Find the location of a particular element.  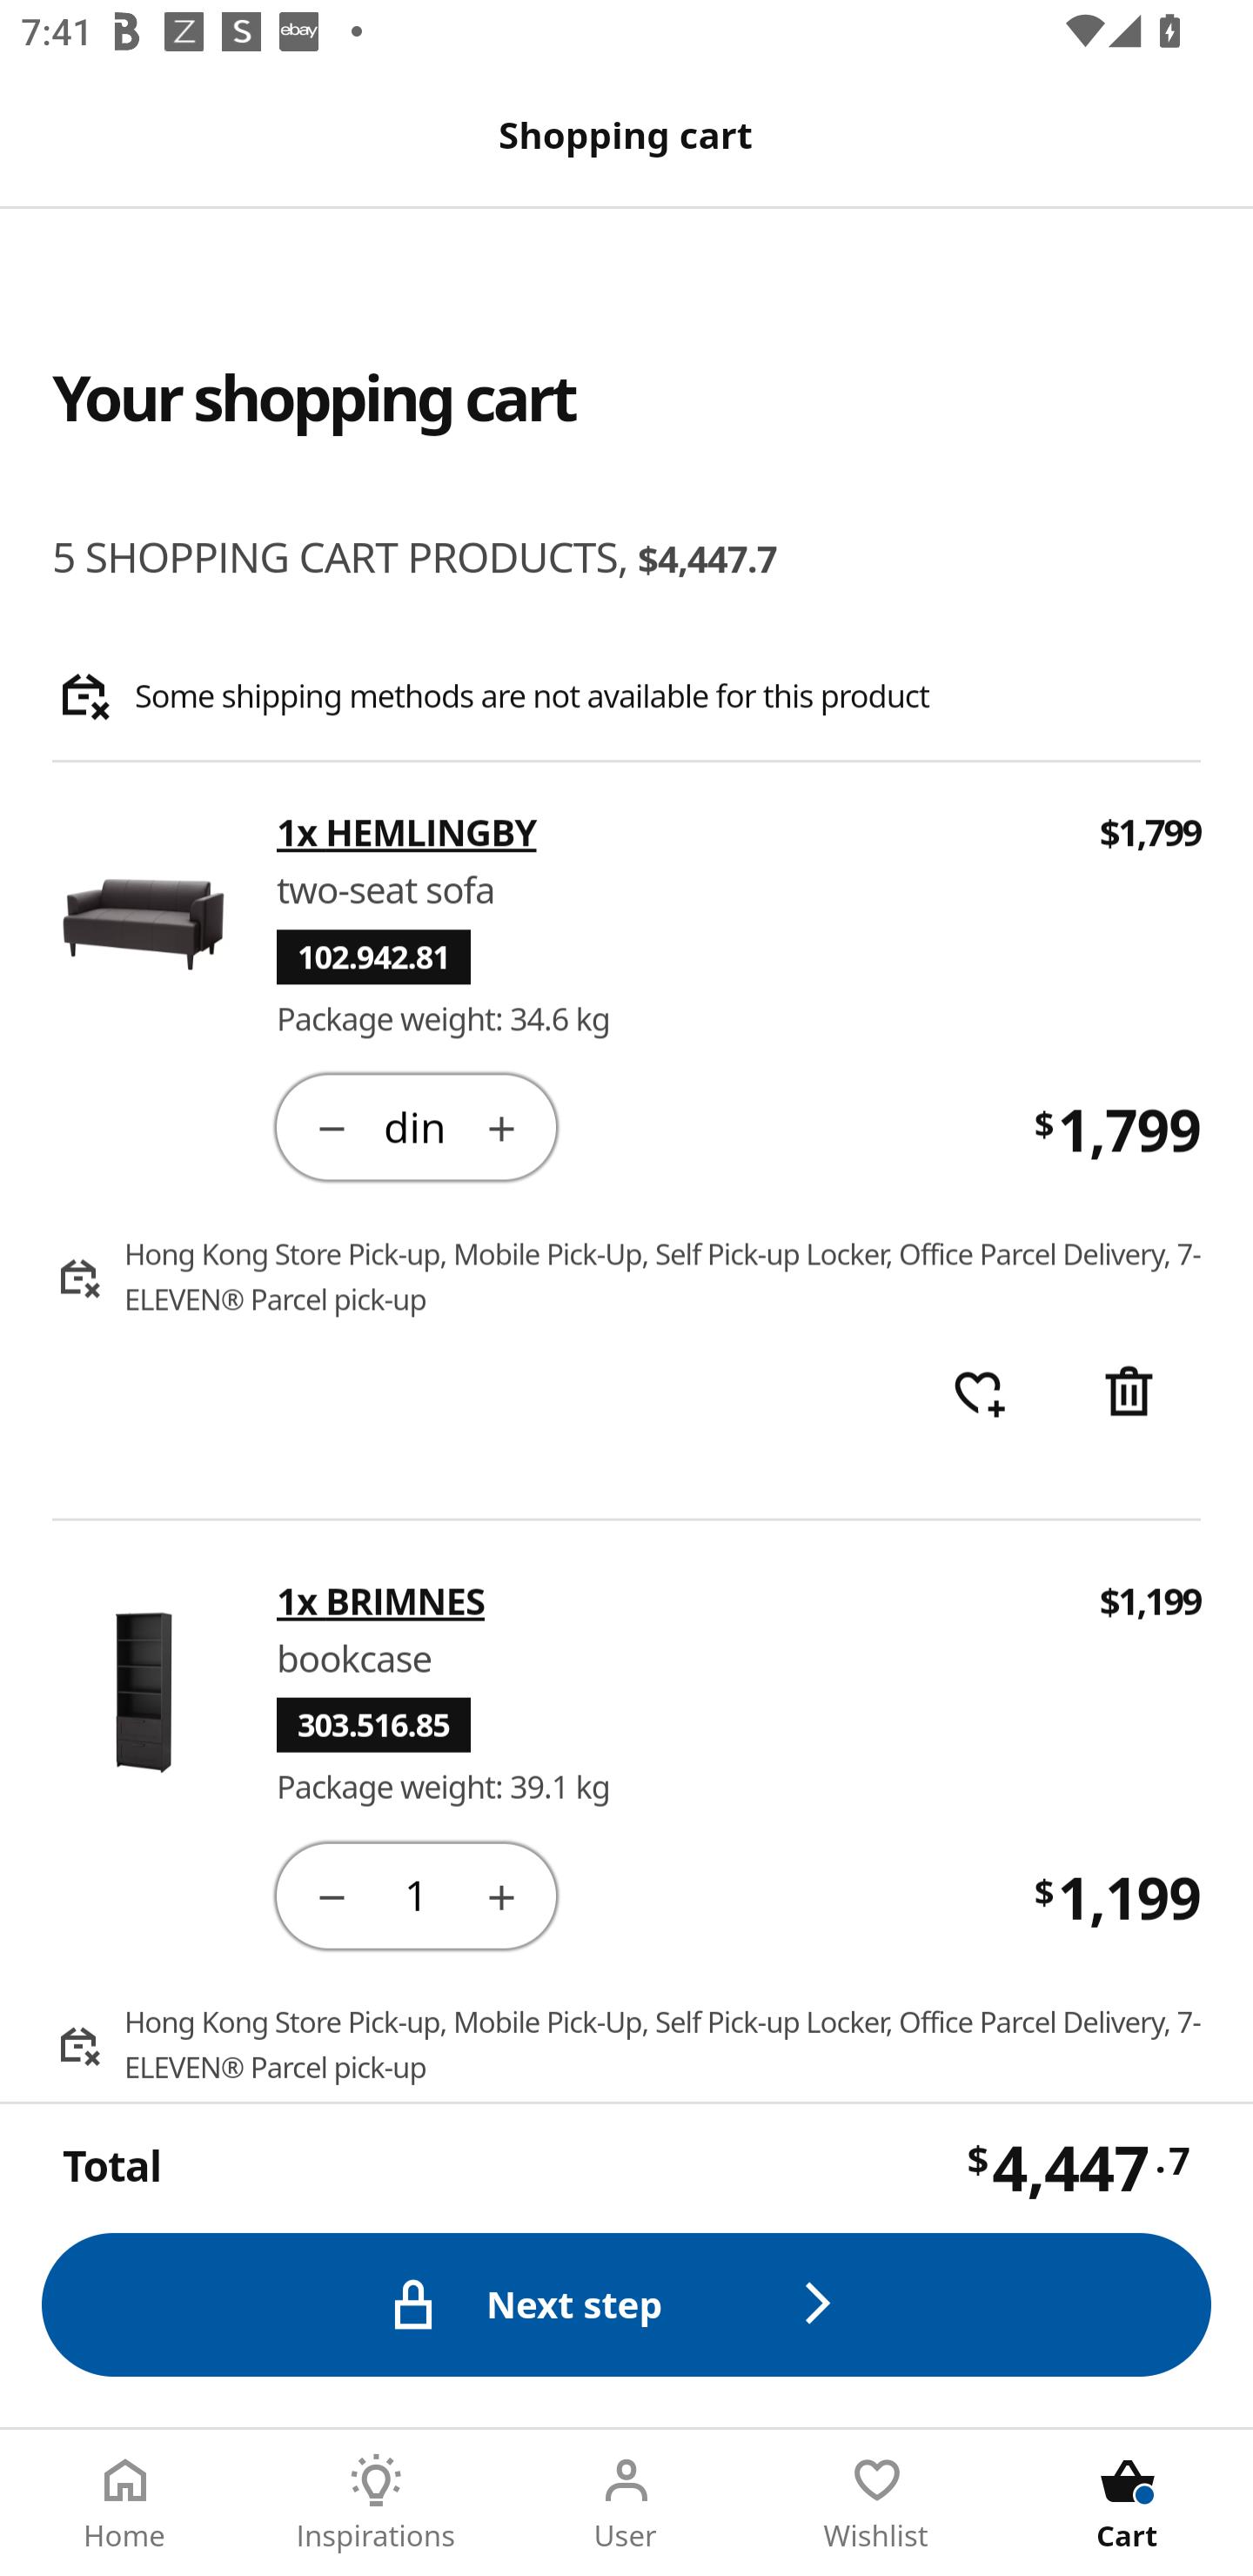

  is located at coordinates (978, 1394).